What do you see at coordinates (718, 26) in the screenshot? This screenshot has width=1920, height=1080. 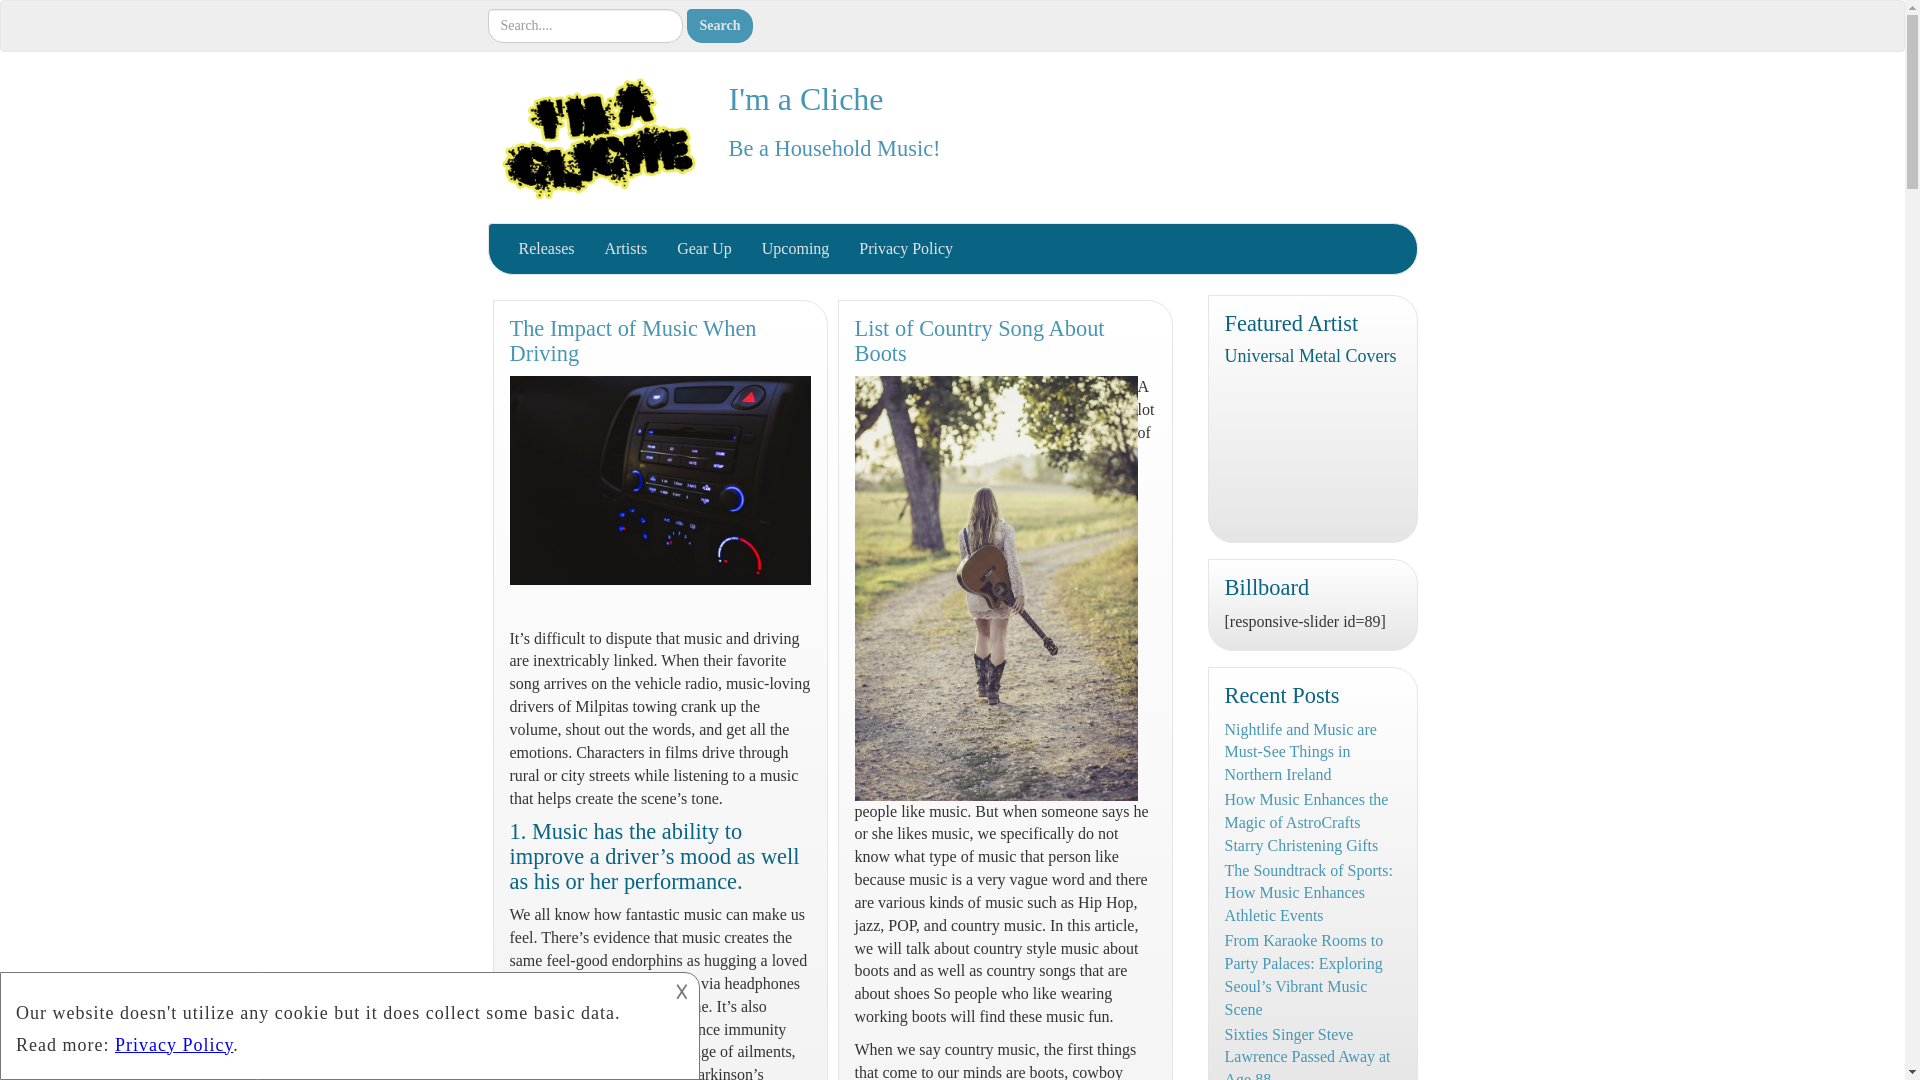 I see `Search` at bounding box center [718, 26].